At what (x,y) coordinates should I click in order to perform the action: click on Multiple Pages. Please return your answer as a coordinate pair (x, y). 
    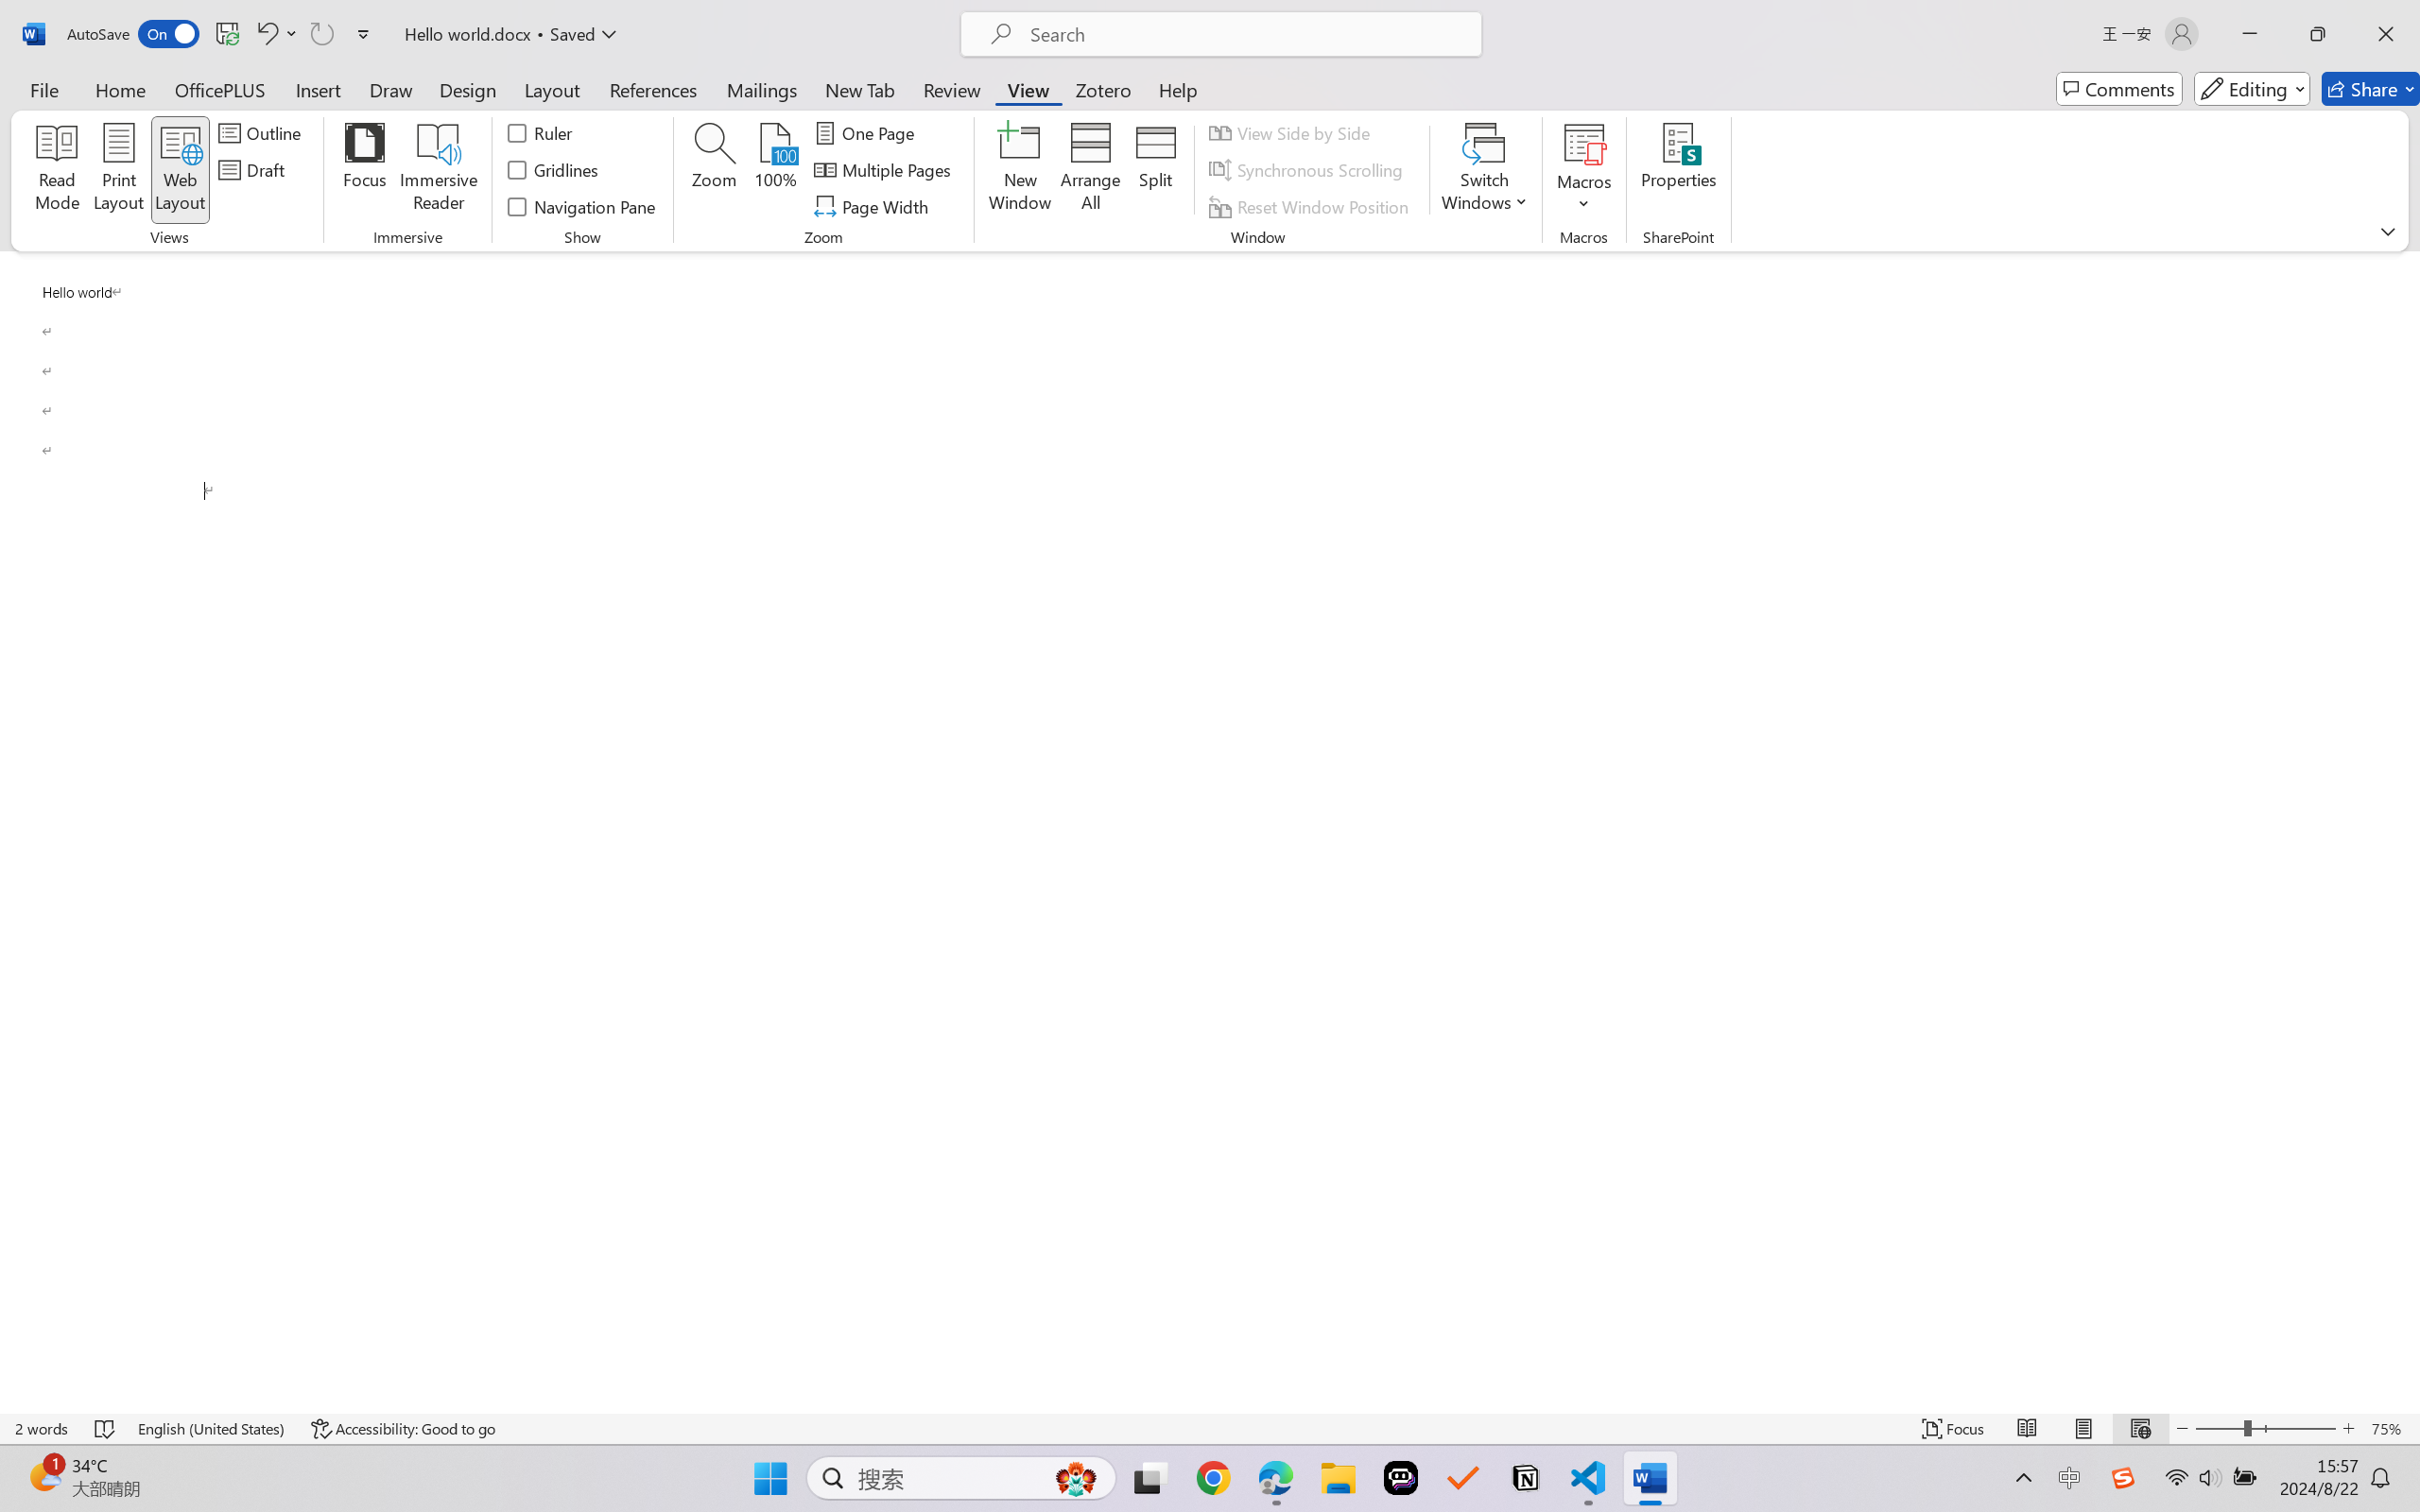
    Looking at the image, I should click on (885, 170).